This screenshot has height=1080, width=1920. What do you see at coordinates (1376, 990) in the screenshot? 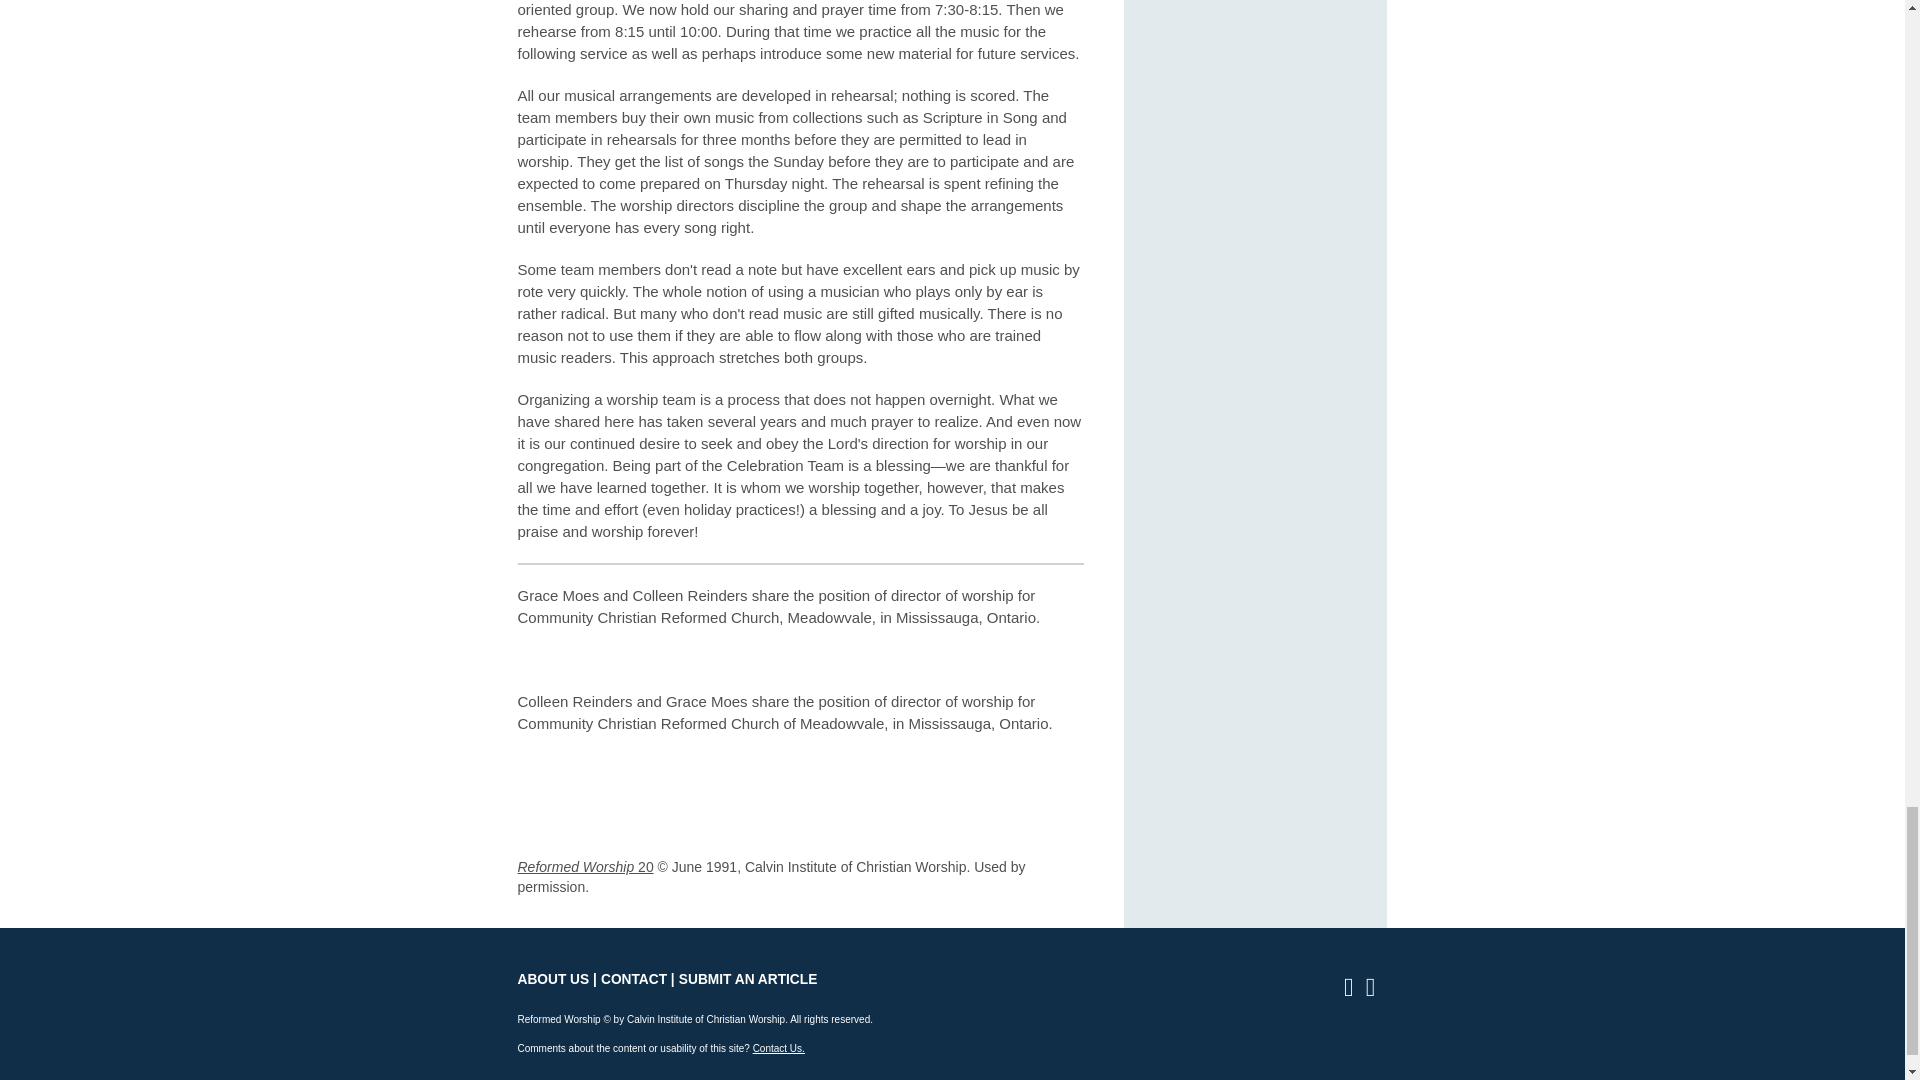
I see `Twitter` at bounding box center [1376, 990].